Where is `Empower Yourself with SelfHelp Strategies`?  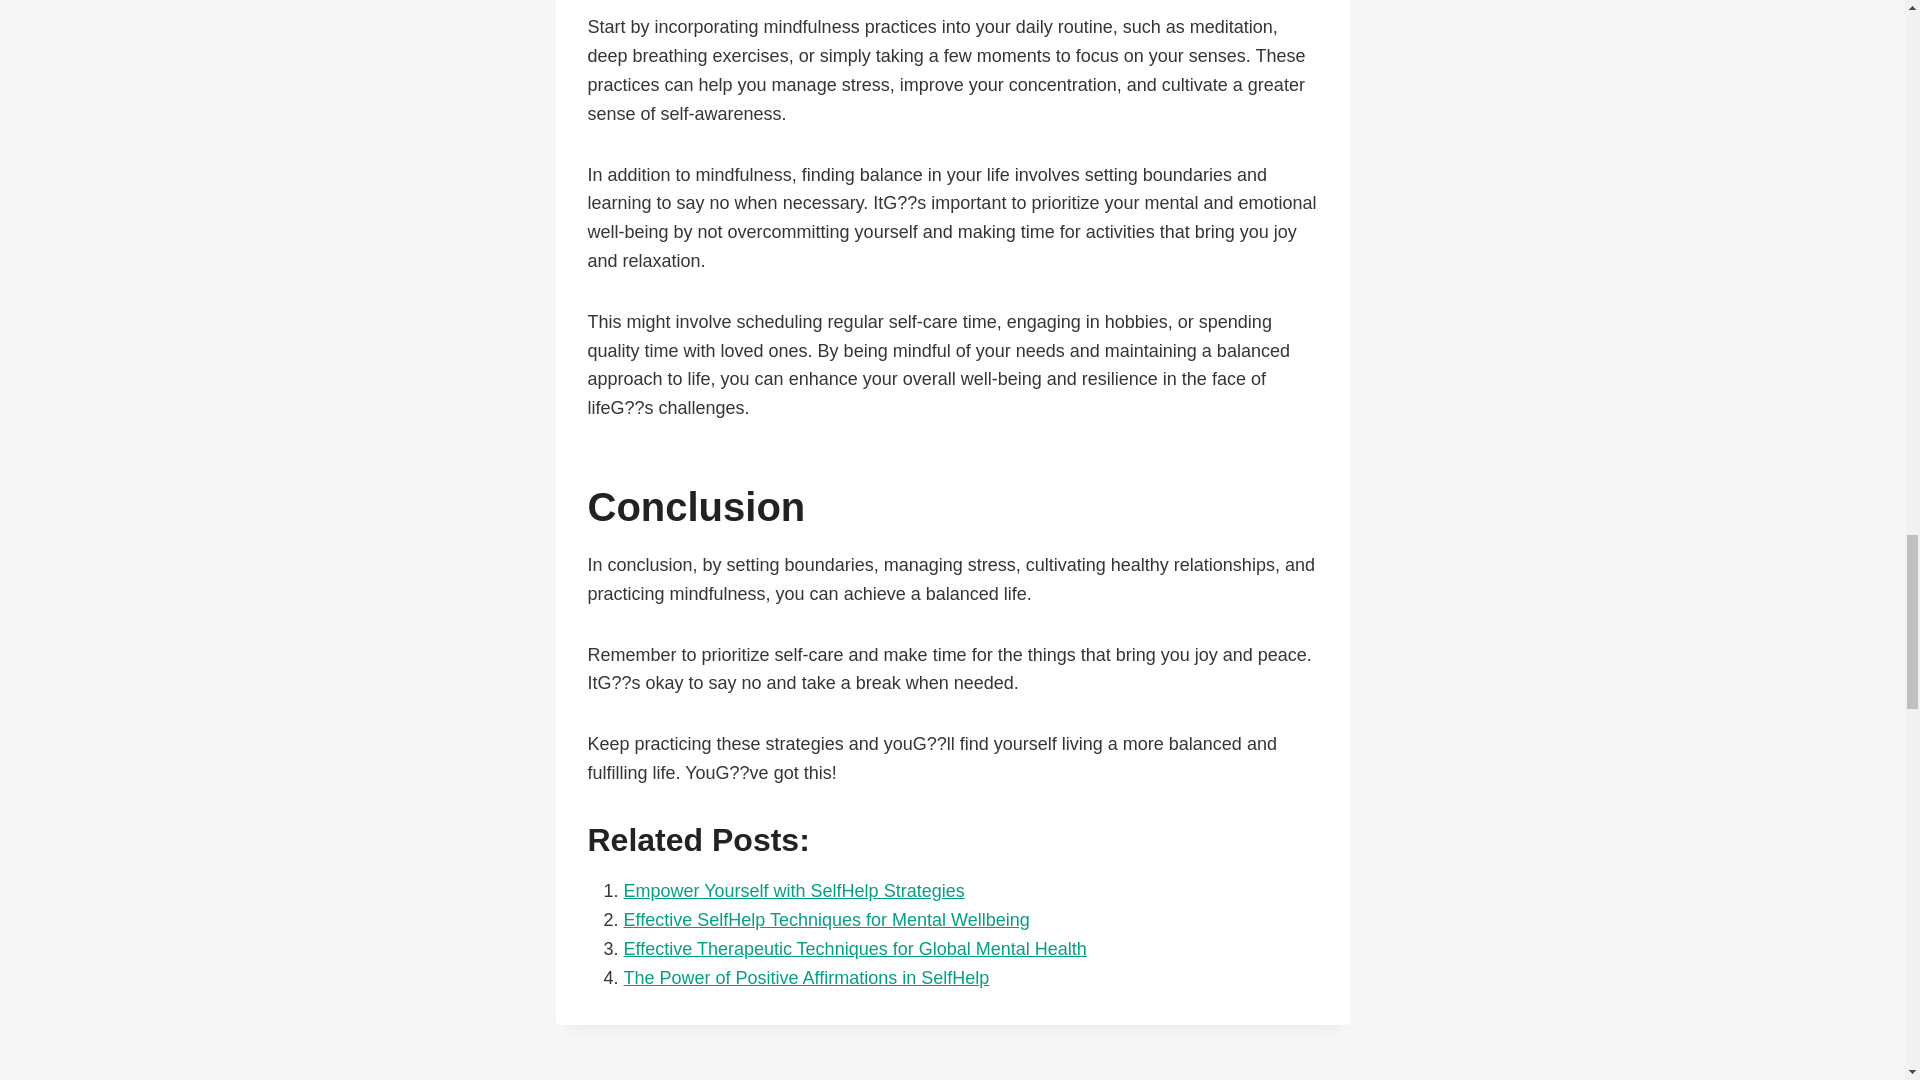 Empower Yourself with SelfHelp Strategies is located at coordinates (826, 920).